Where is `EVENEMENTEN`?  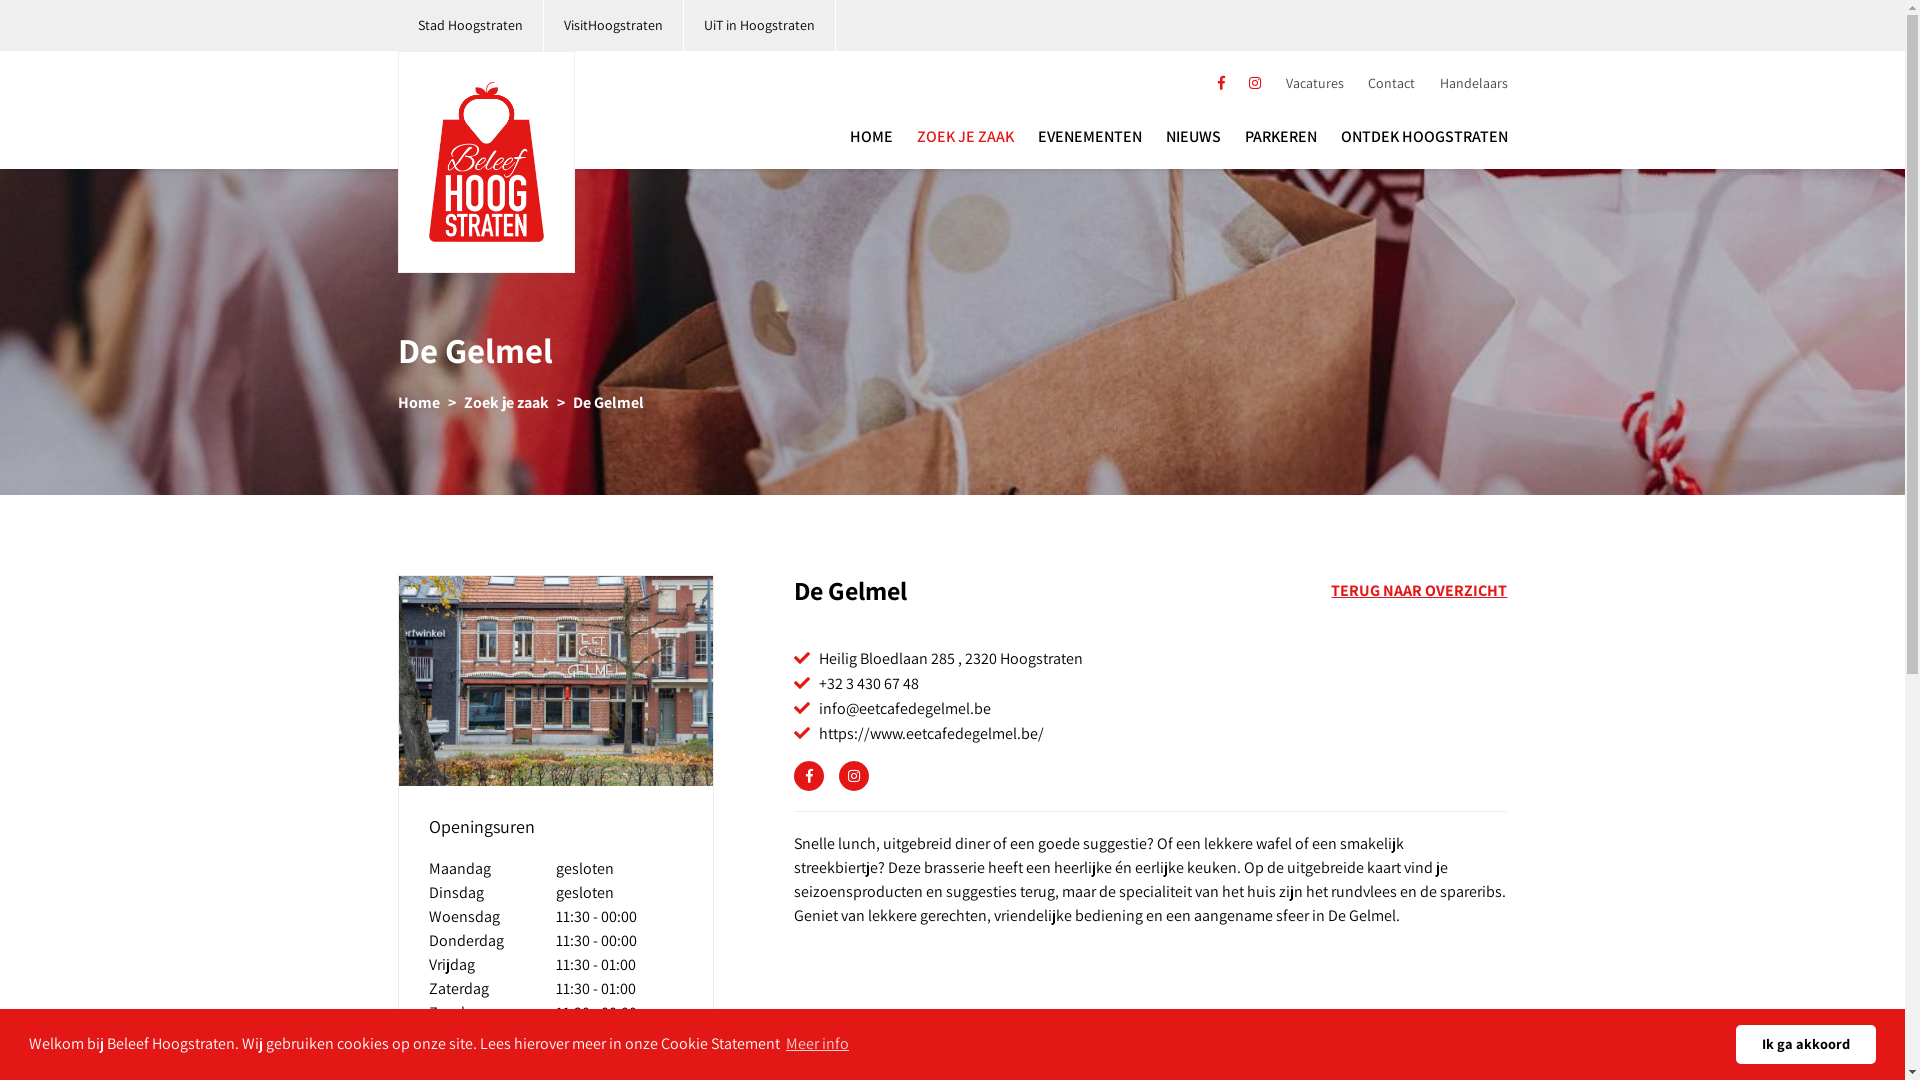 EVENEMENTEN is located at coordinates (1090, 137).